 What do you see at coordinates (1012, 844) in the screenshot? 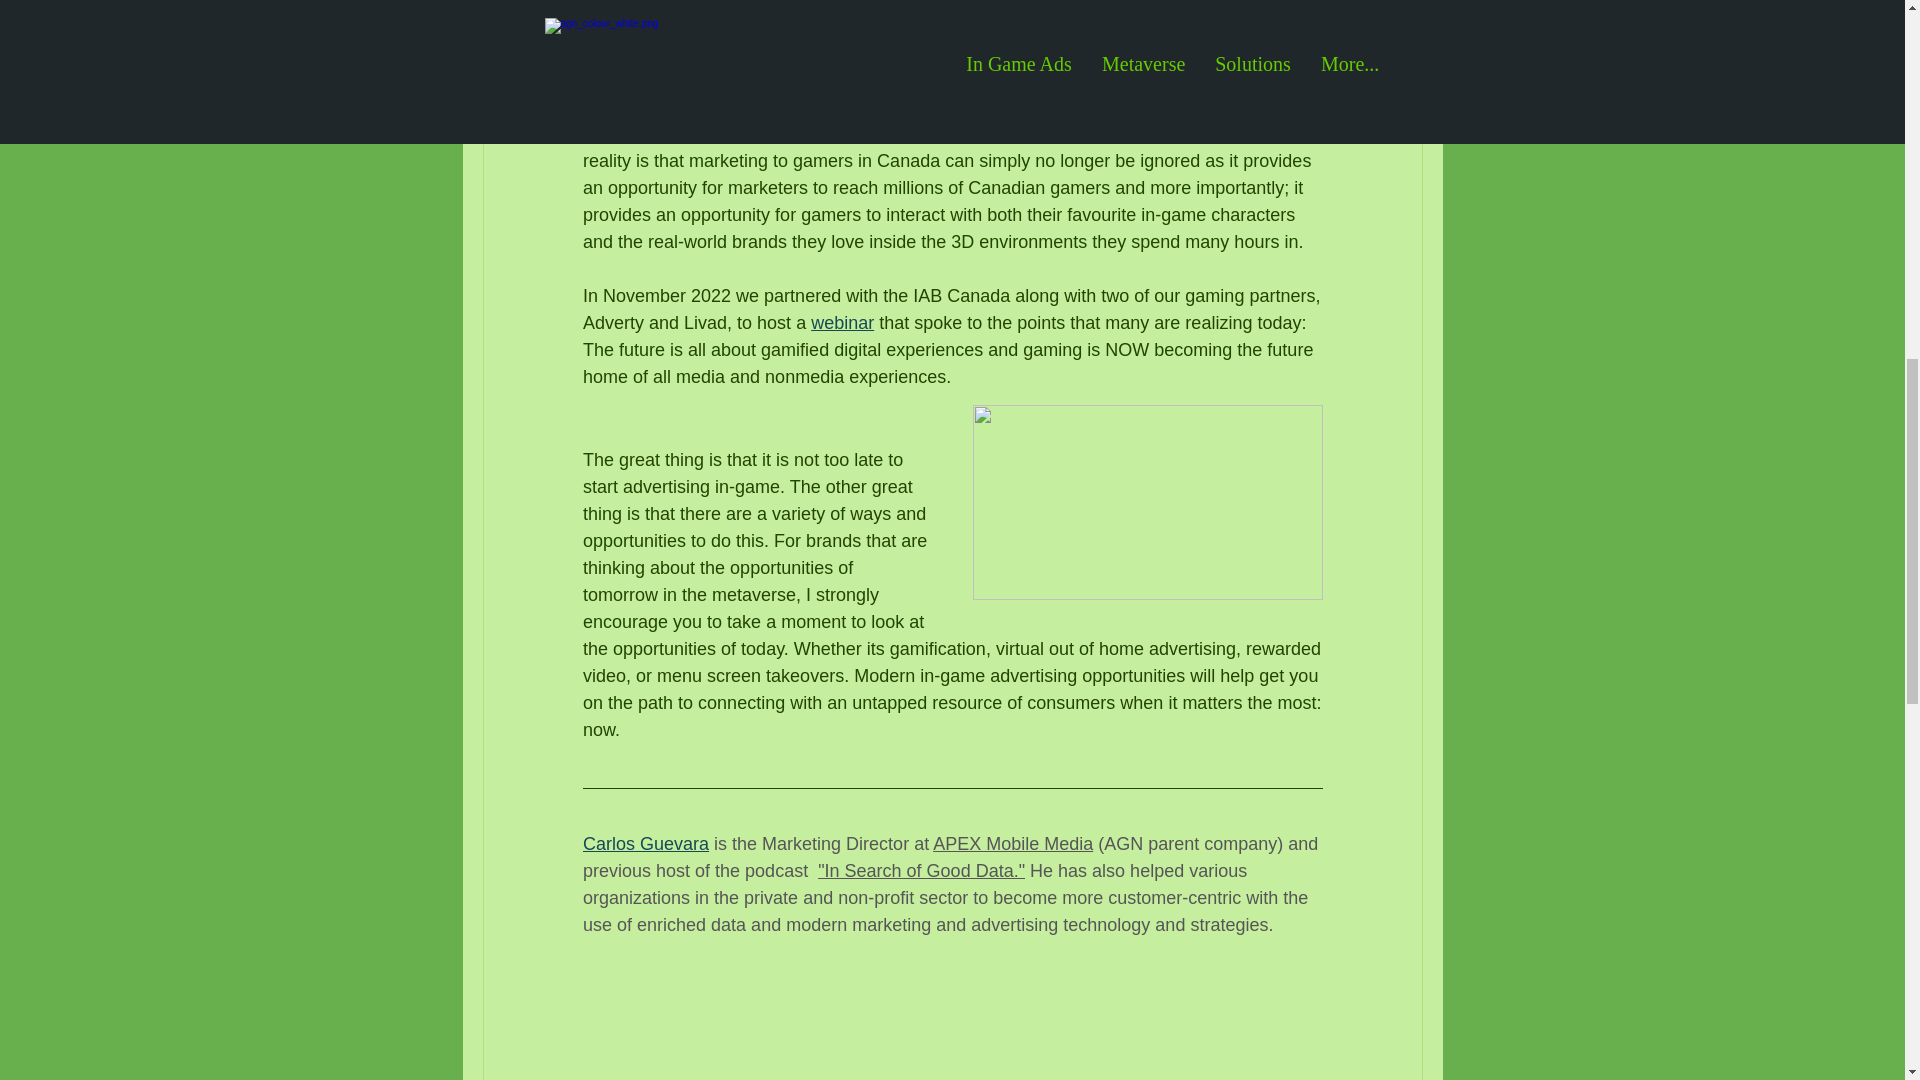
I see `APEX Mobile Media` at bounding box center [1012, 844].